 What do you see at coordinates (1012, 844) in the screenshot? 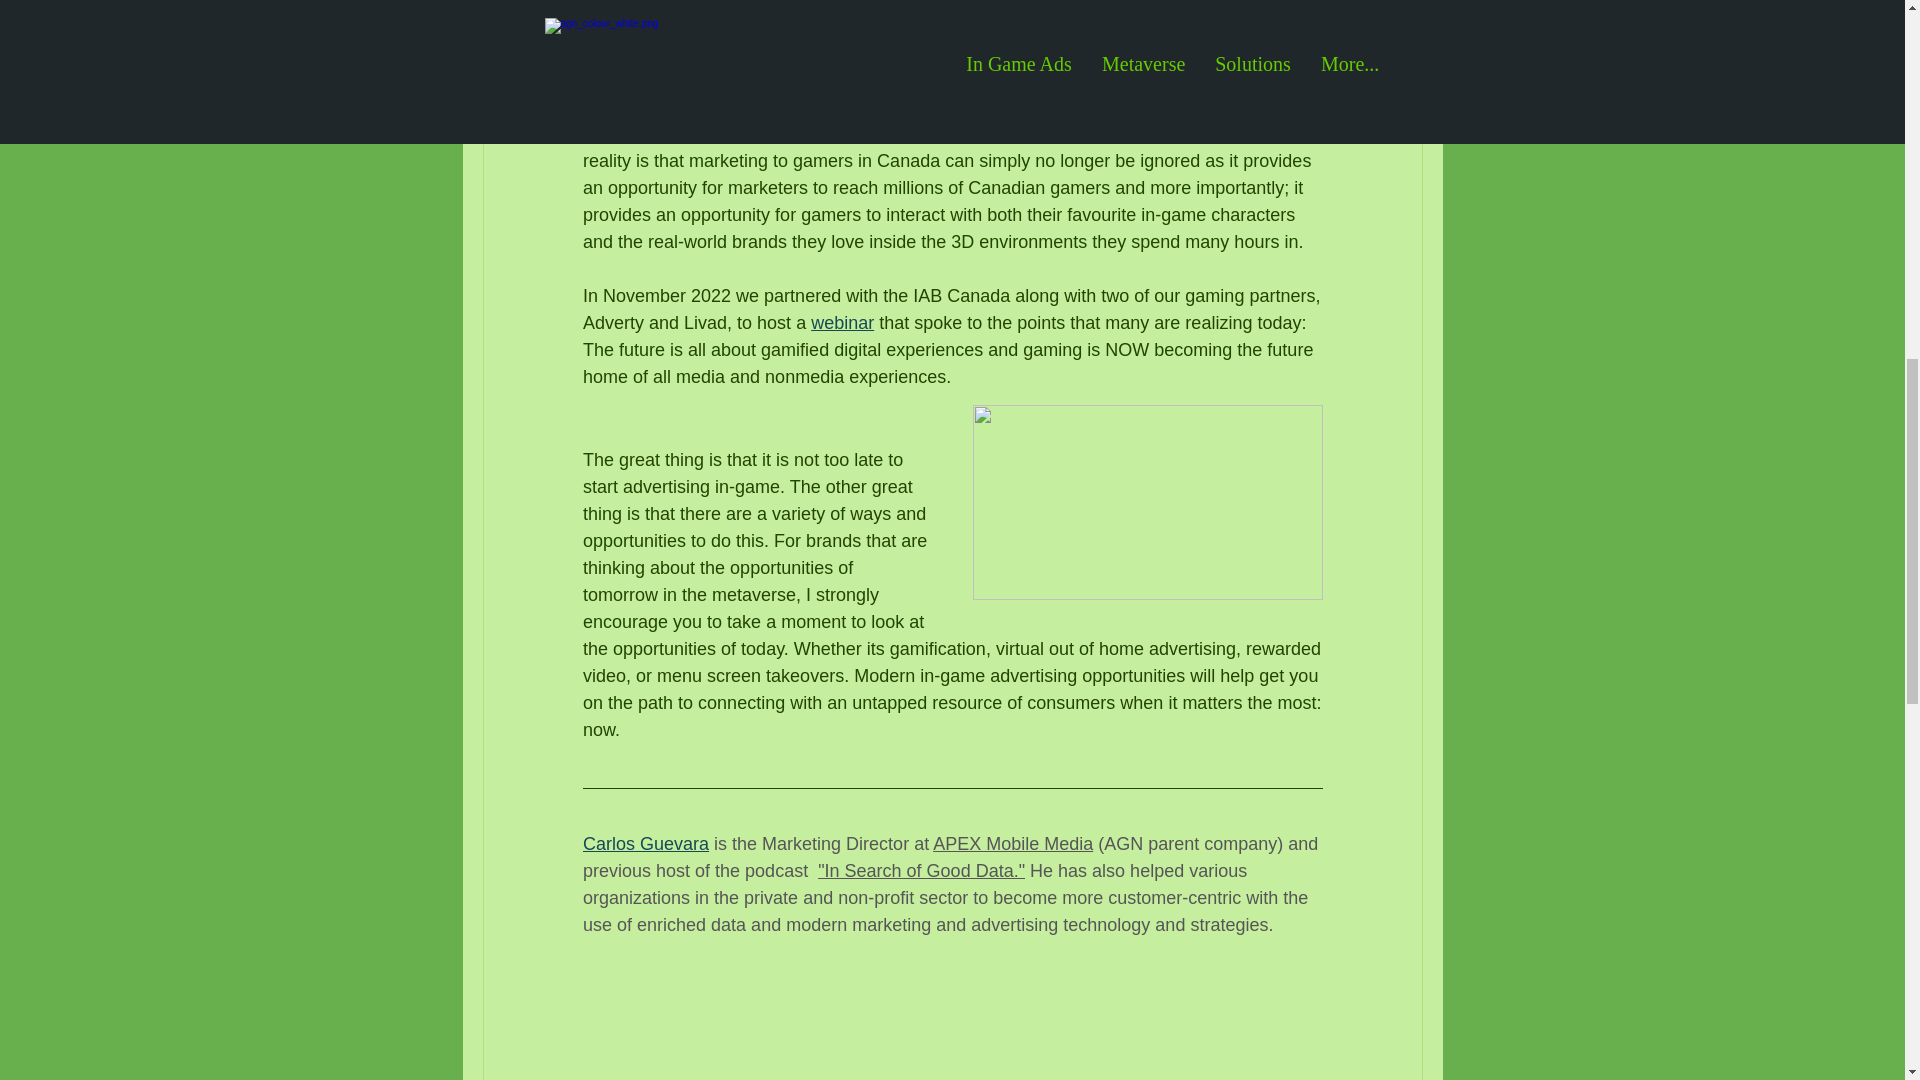
I see `APEX Mobile Media` at bounding box center [1012, 844].